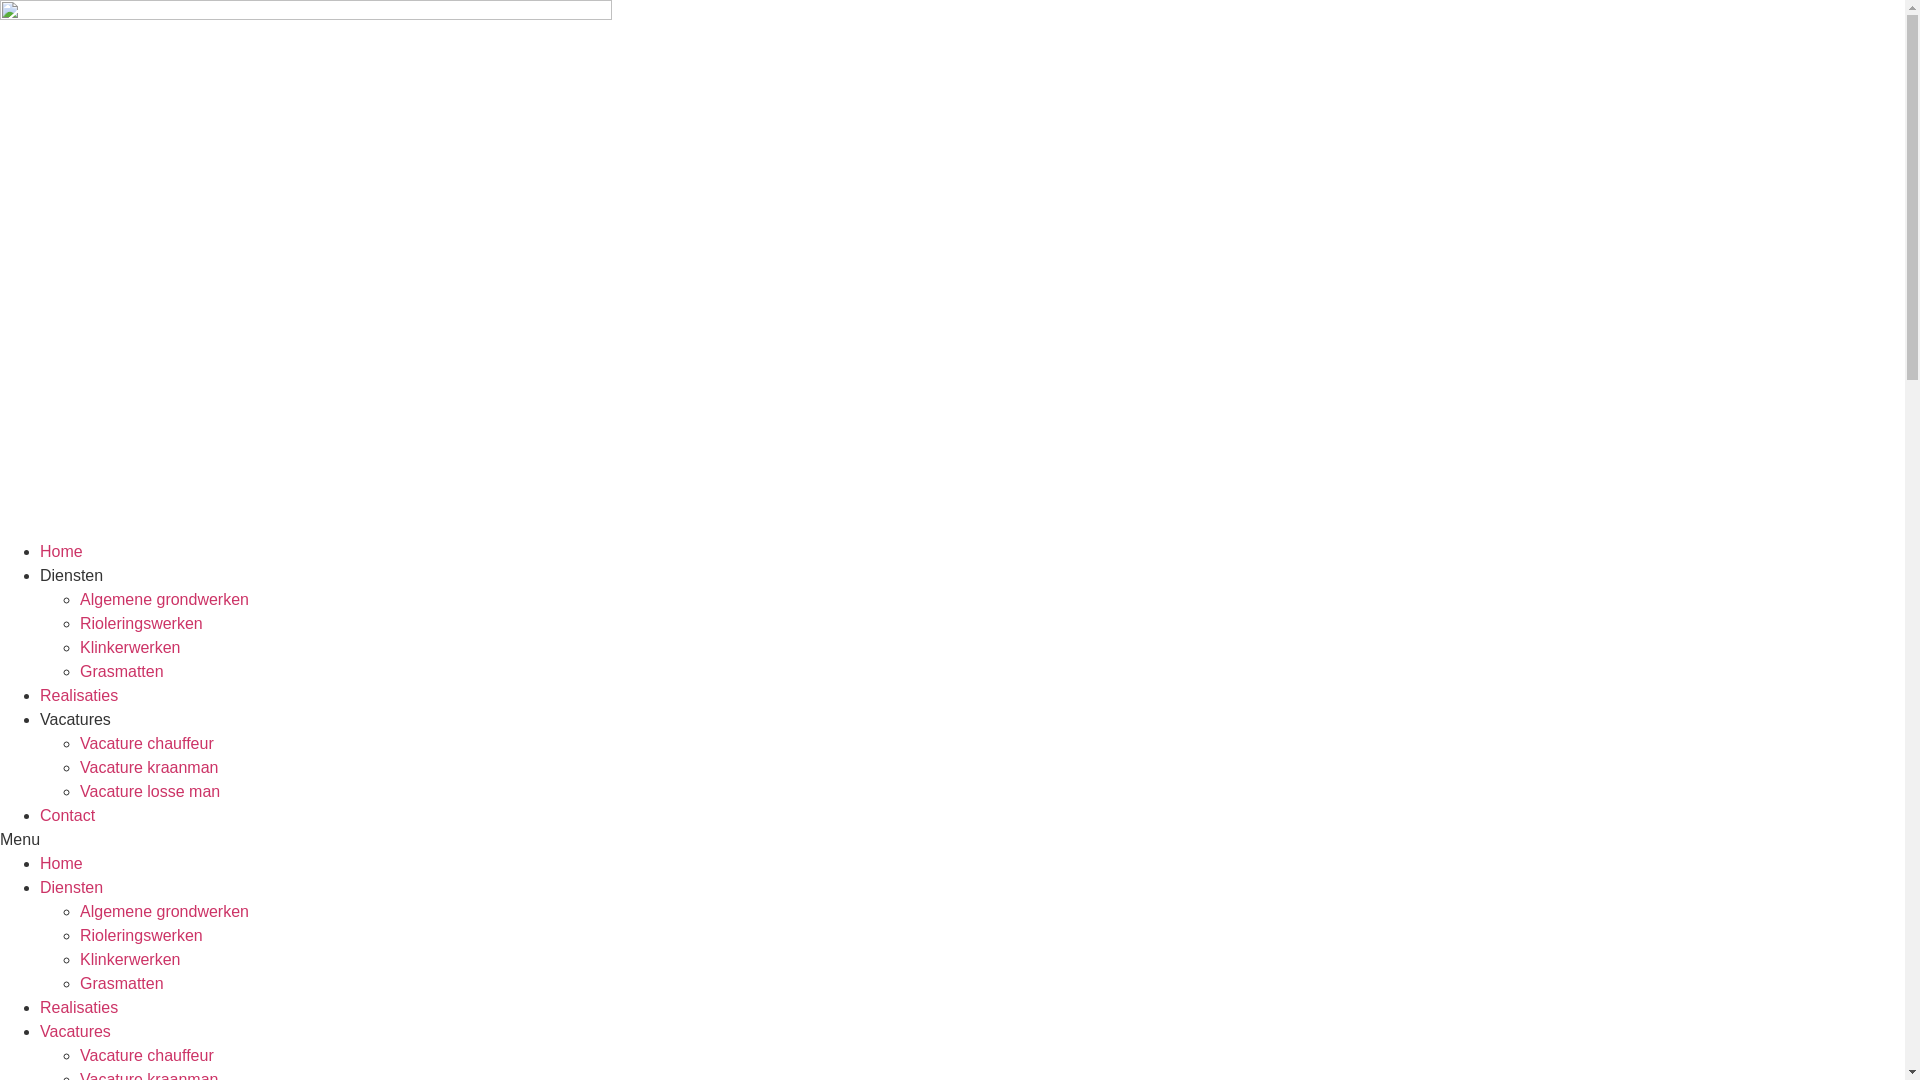 This screenshot has height=1080, width=1920. What do you see at coordinates (76, 1032) in the screenshot?
I see `Vacatures` at bounding box center [76, 1032].